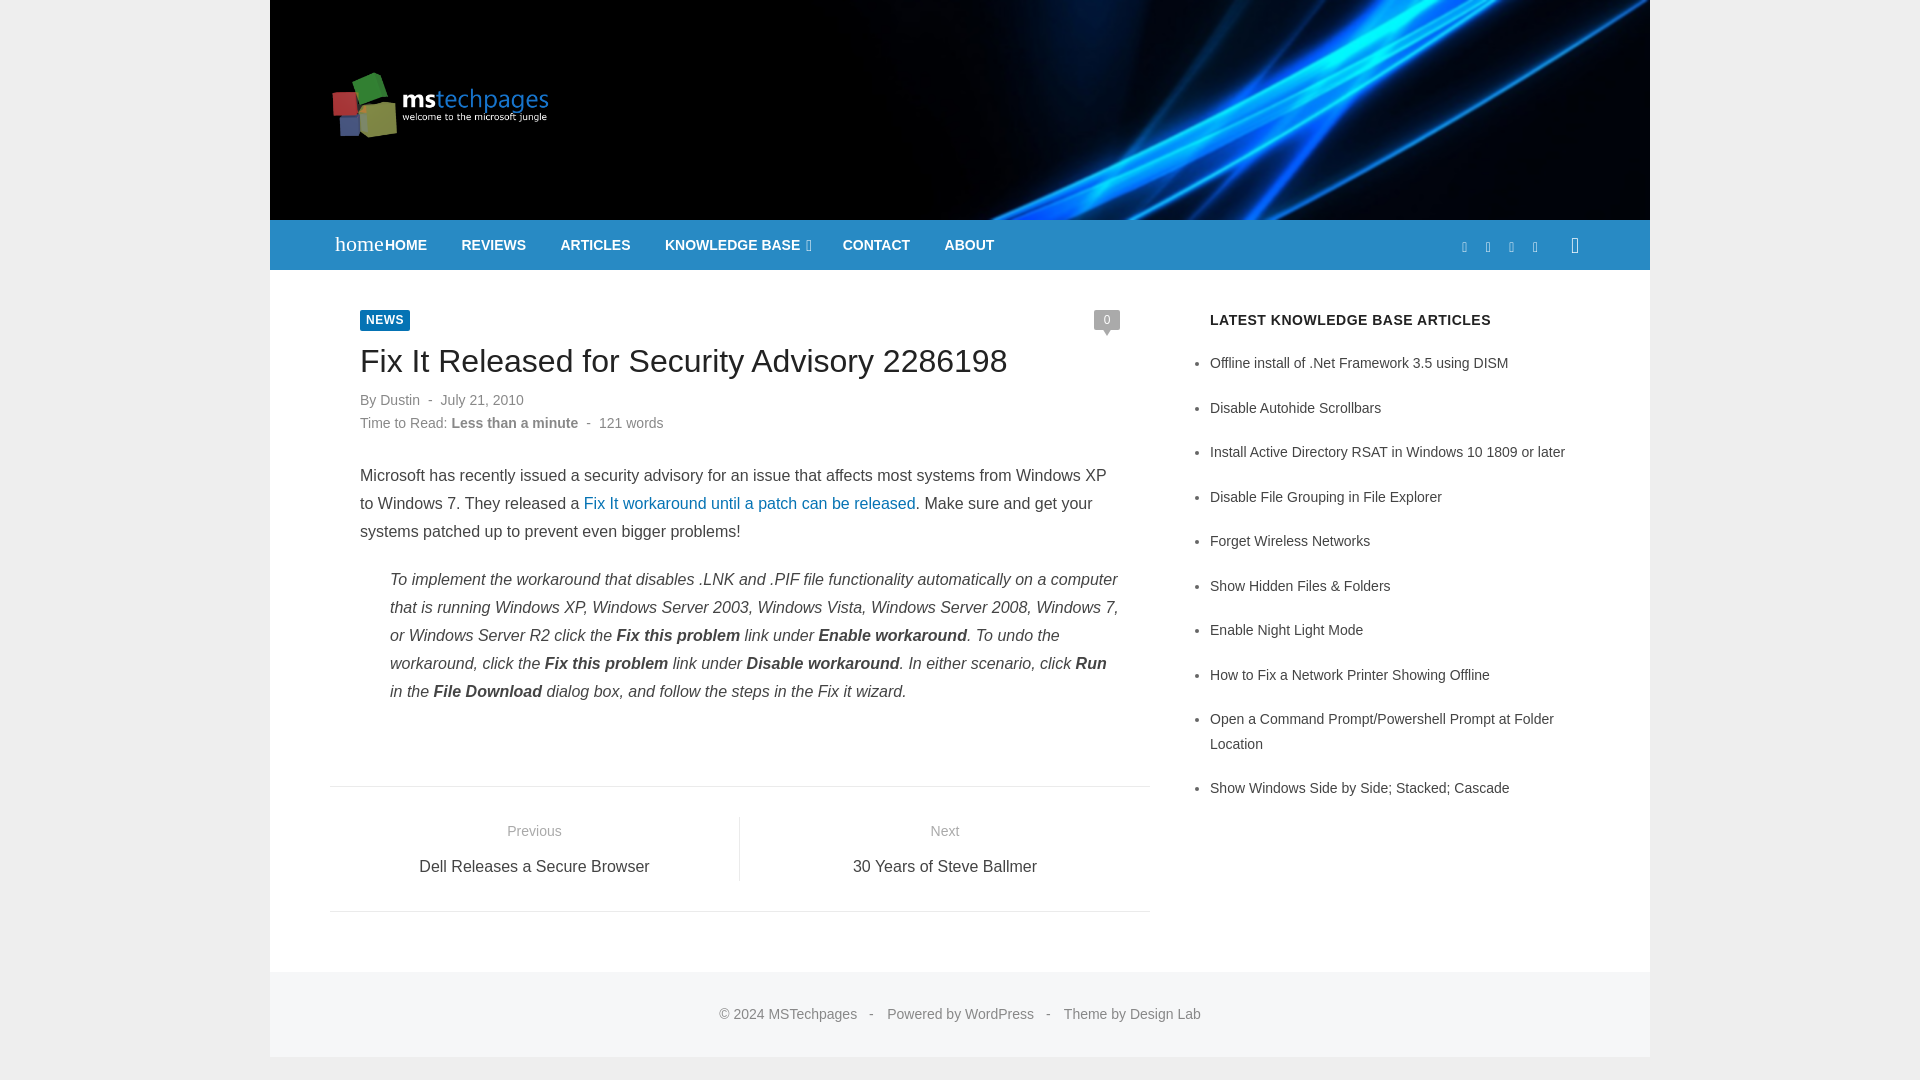 The image size is (1920, 1080). I want to click on CONTACT, so click(876, 245).